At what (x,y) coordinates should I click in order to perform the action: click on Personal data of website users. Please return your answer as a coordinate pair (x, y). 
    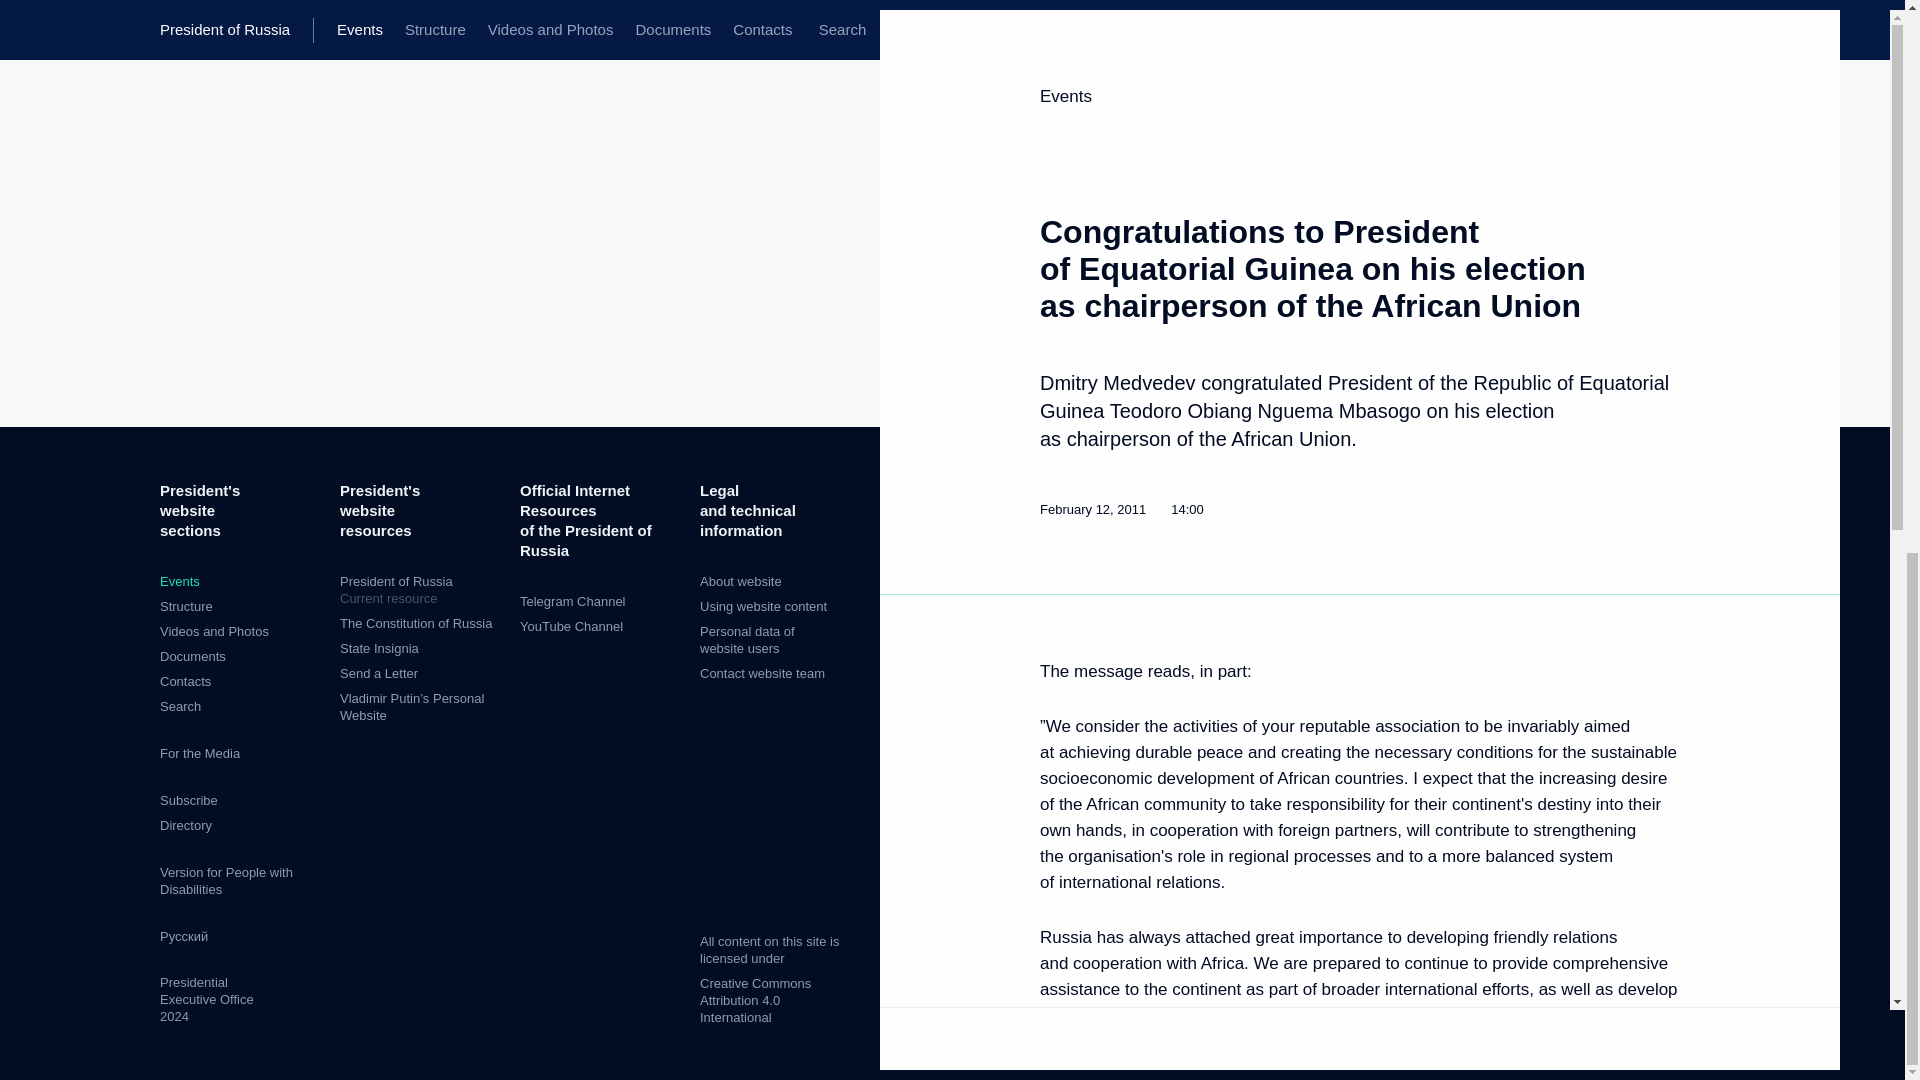
    Looking at the image, I should click on (747, 640).